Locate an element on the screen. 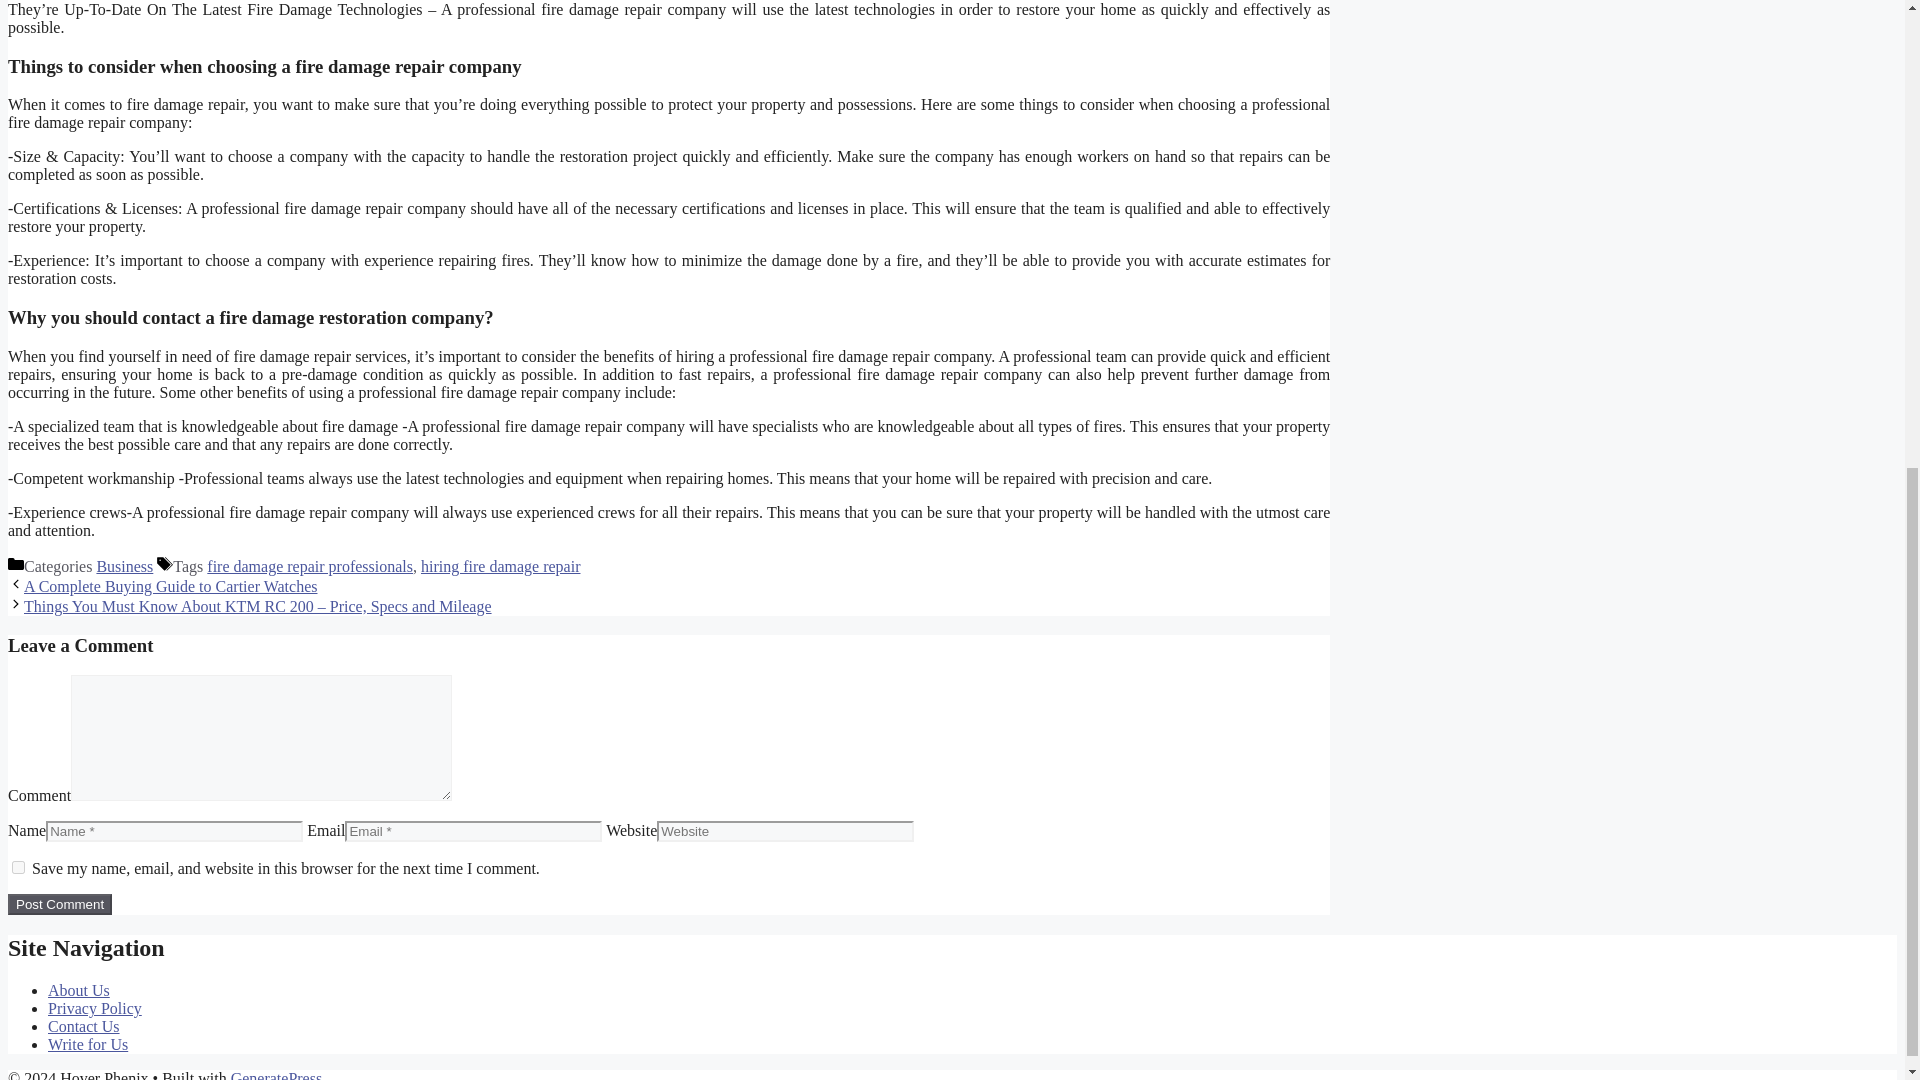 The image size is (1920, 1080). About Us is located at coordinates (78, 990).